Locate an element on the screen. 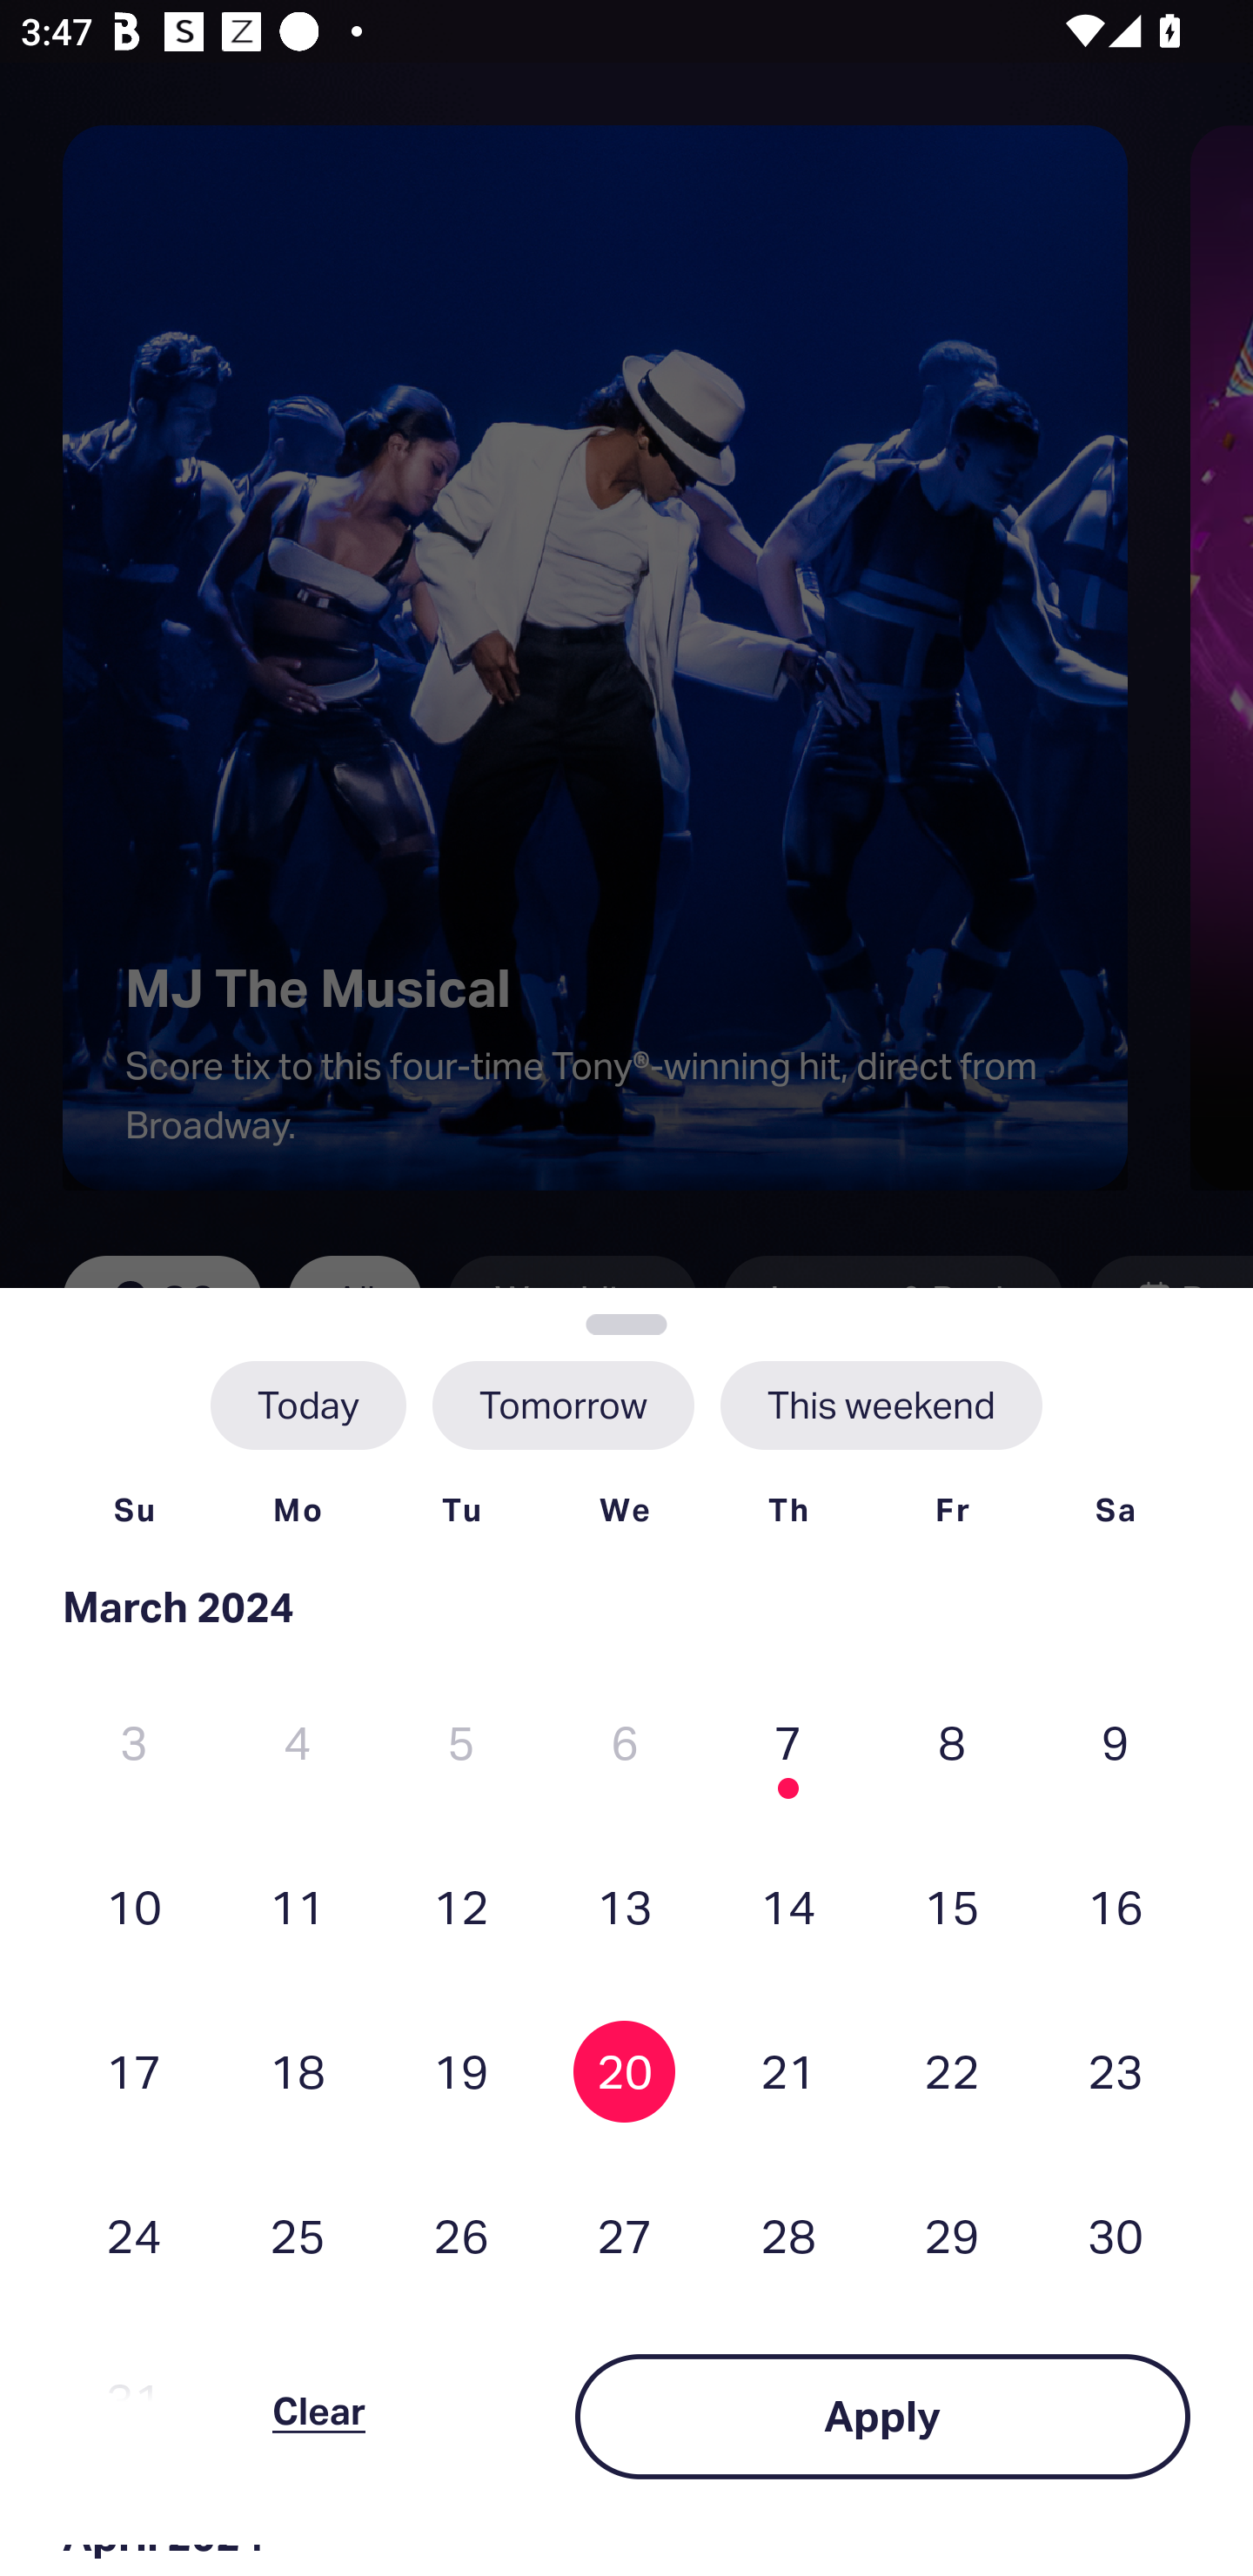 The height and width of the screenshot is (2576, 1253). 3 is located at coordinates (134, 1742).